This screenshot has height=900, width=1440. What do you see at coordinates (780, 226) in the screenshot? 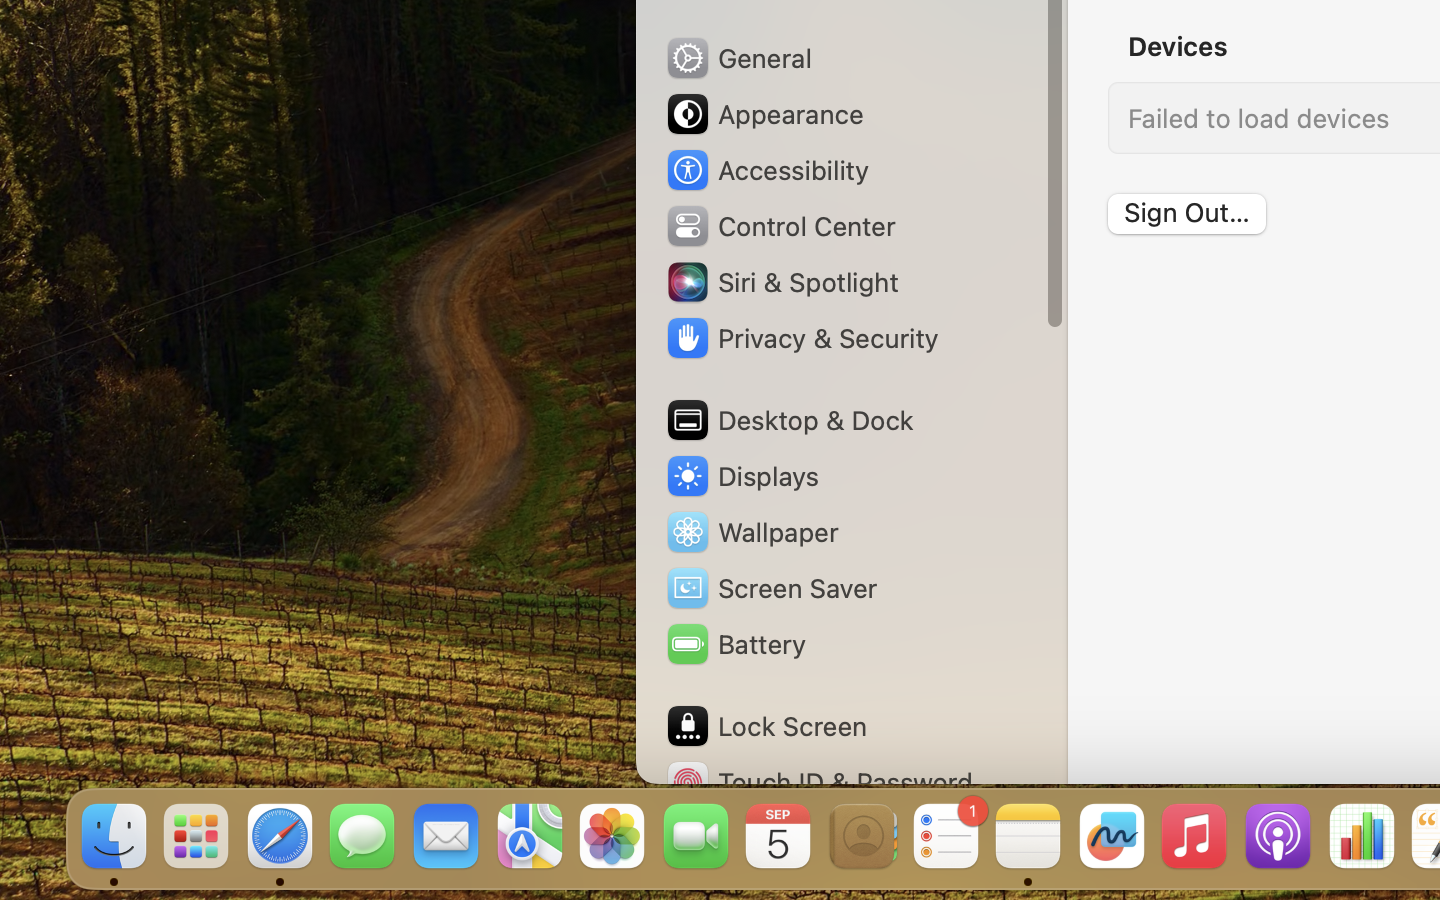
I see `Control Center` at bounding box center [780, 226].